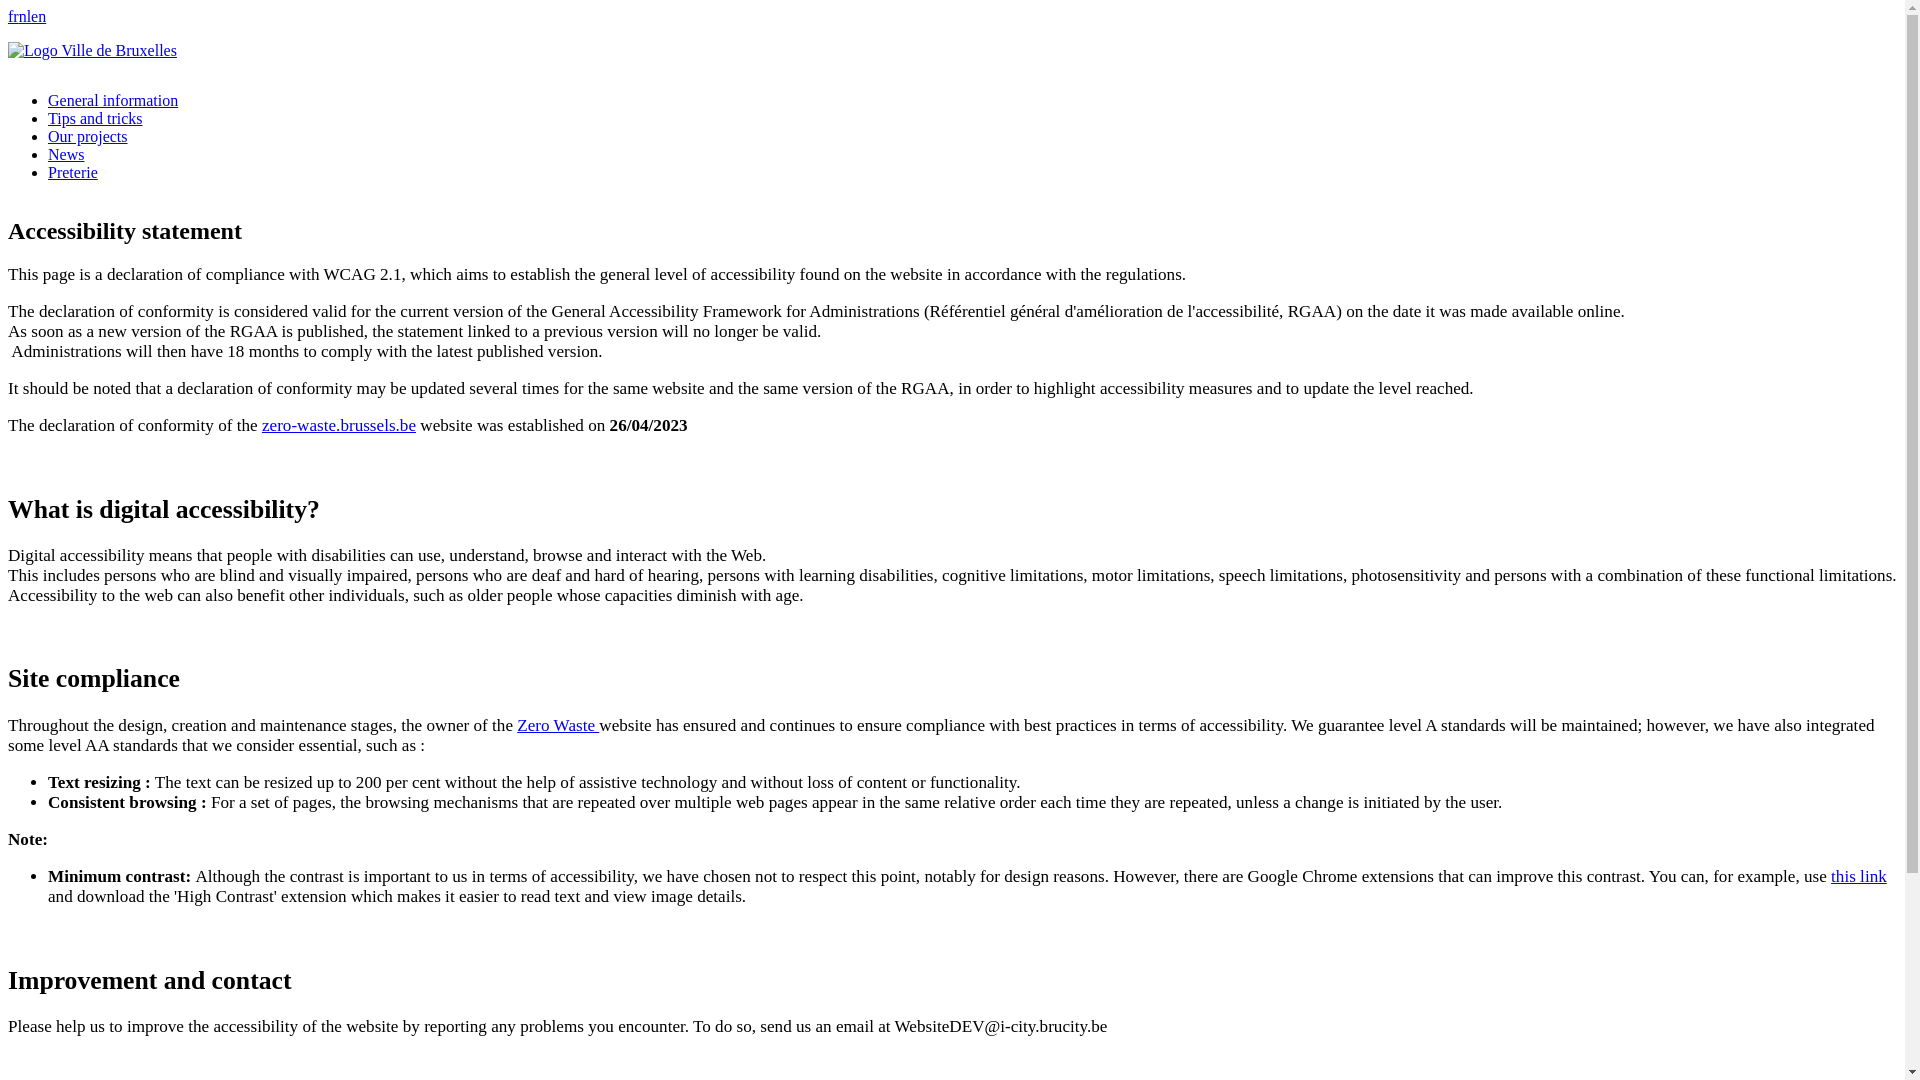 Image resolution: width=1920 pixels, height=1080 pixels. I want to click on en, so click(38, 16).